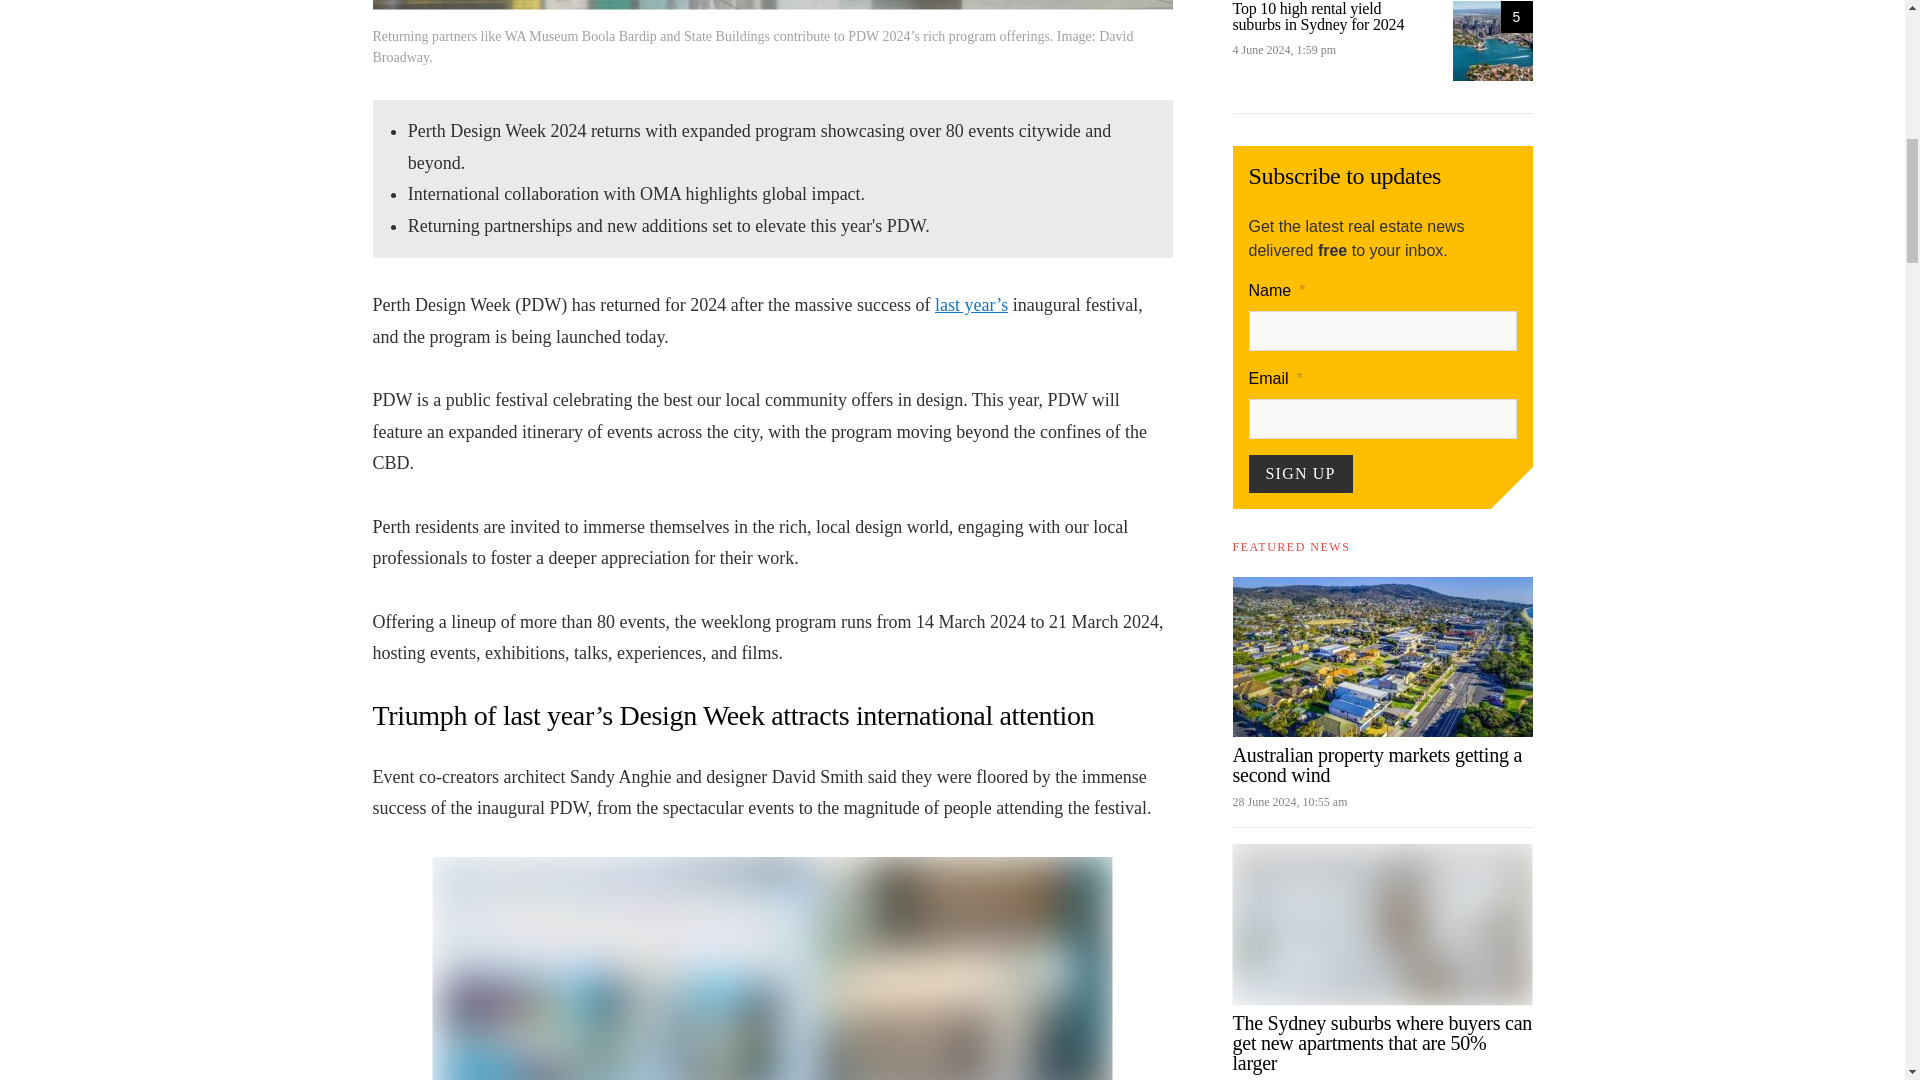 This screenshot has width=1920, height=1080. I want to click on Sign up, so click(1300, 473).